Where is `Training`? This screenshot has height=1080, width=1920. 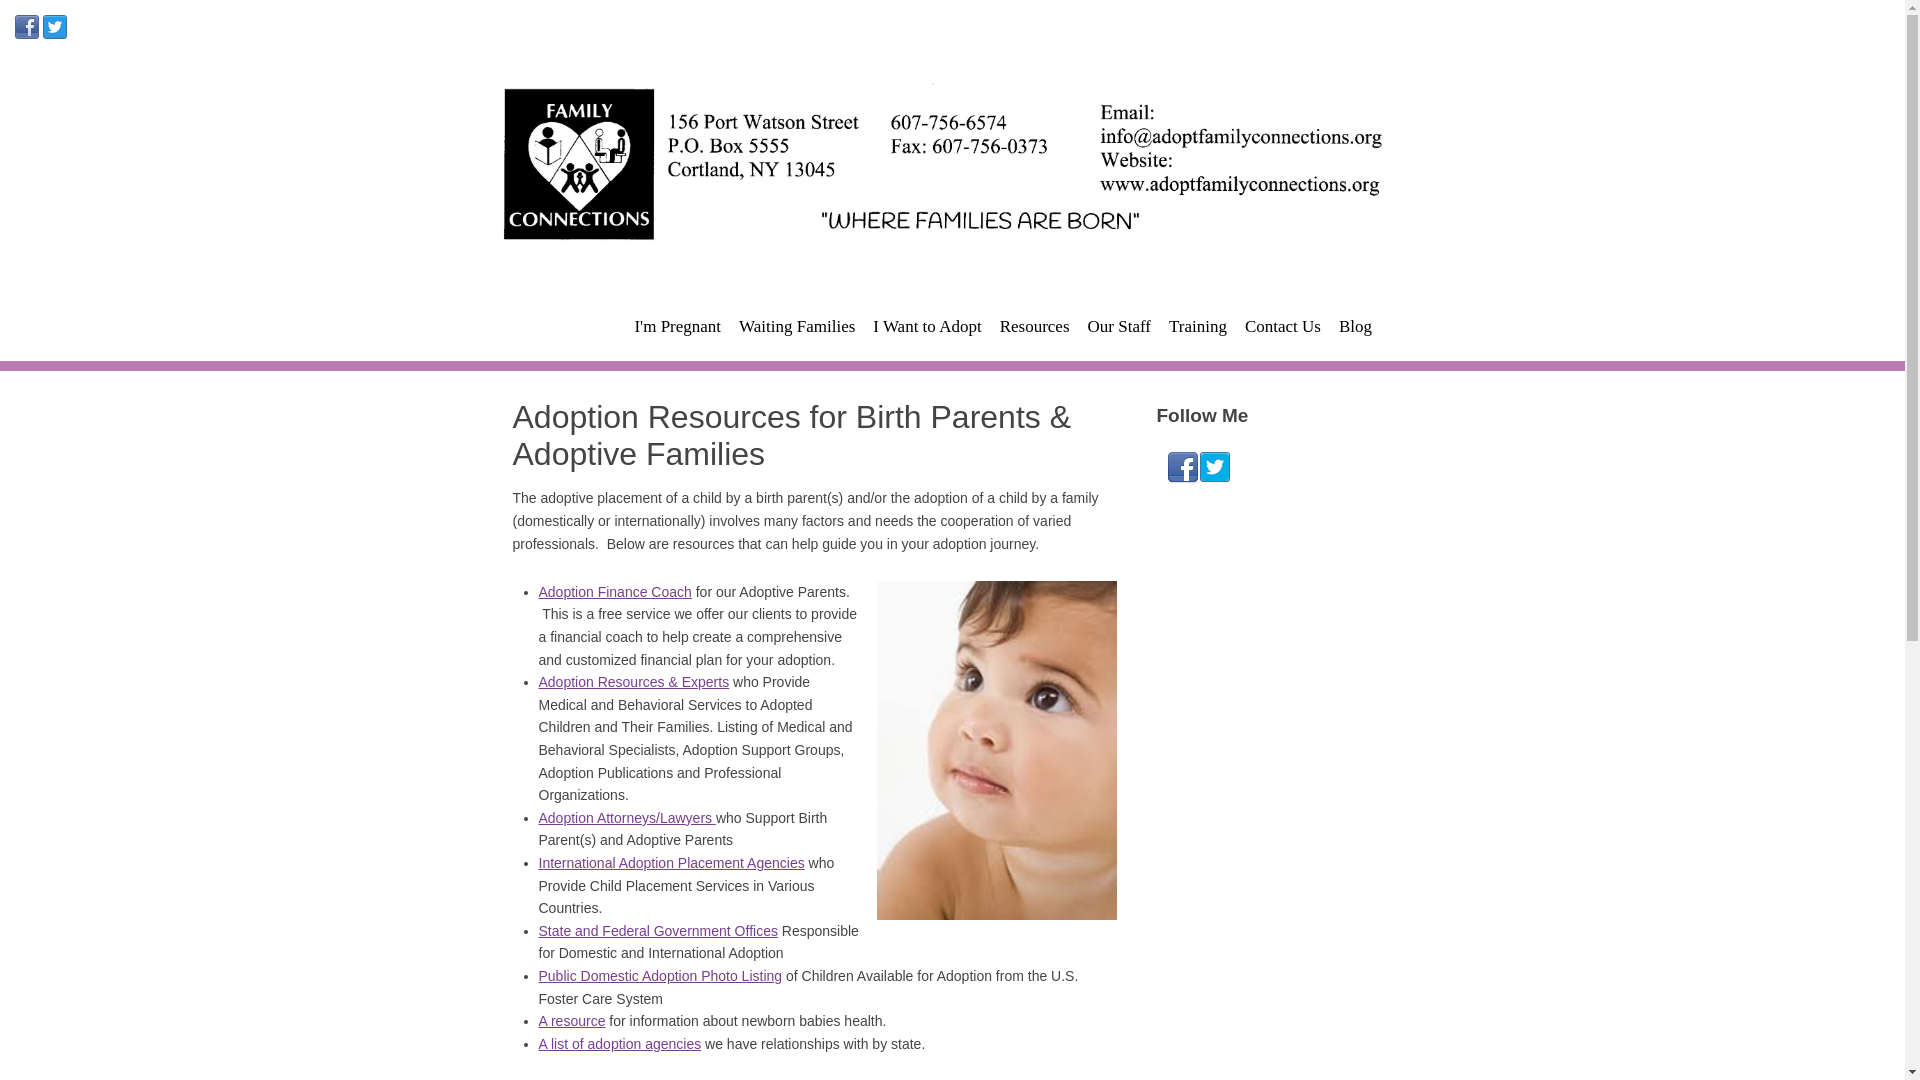 Training is located at coordinates (1198, 326).